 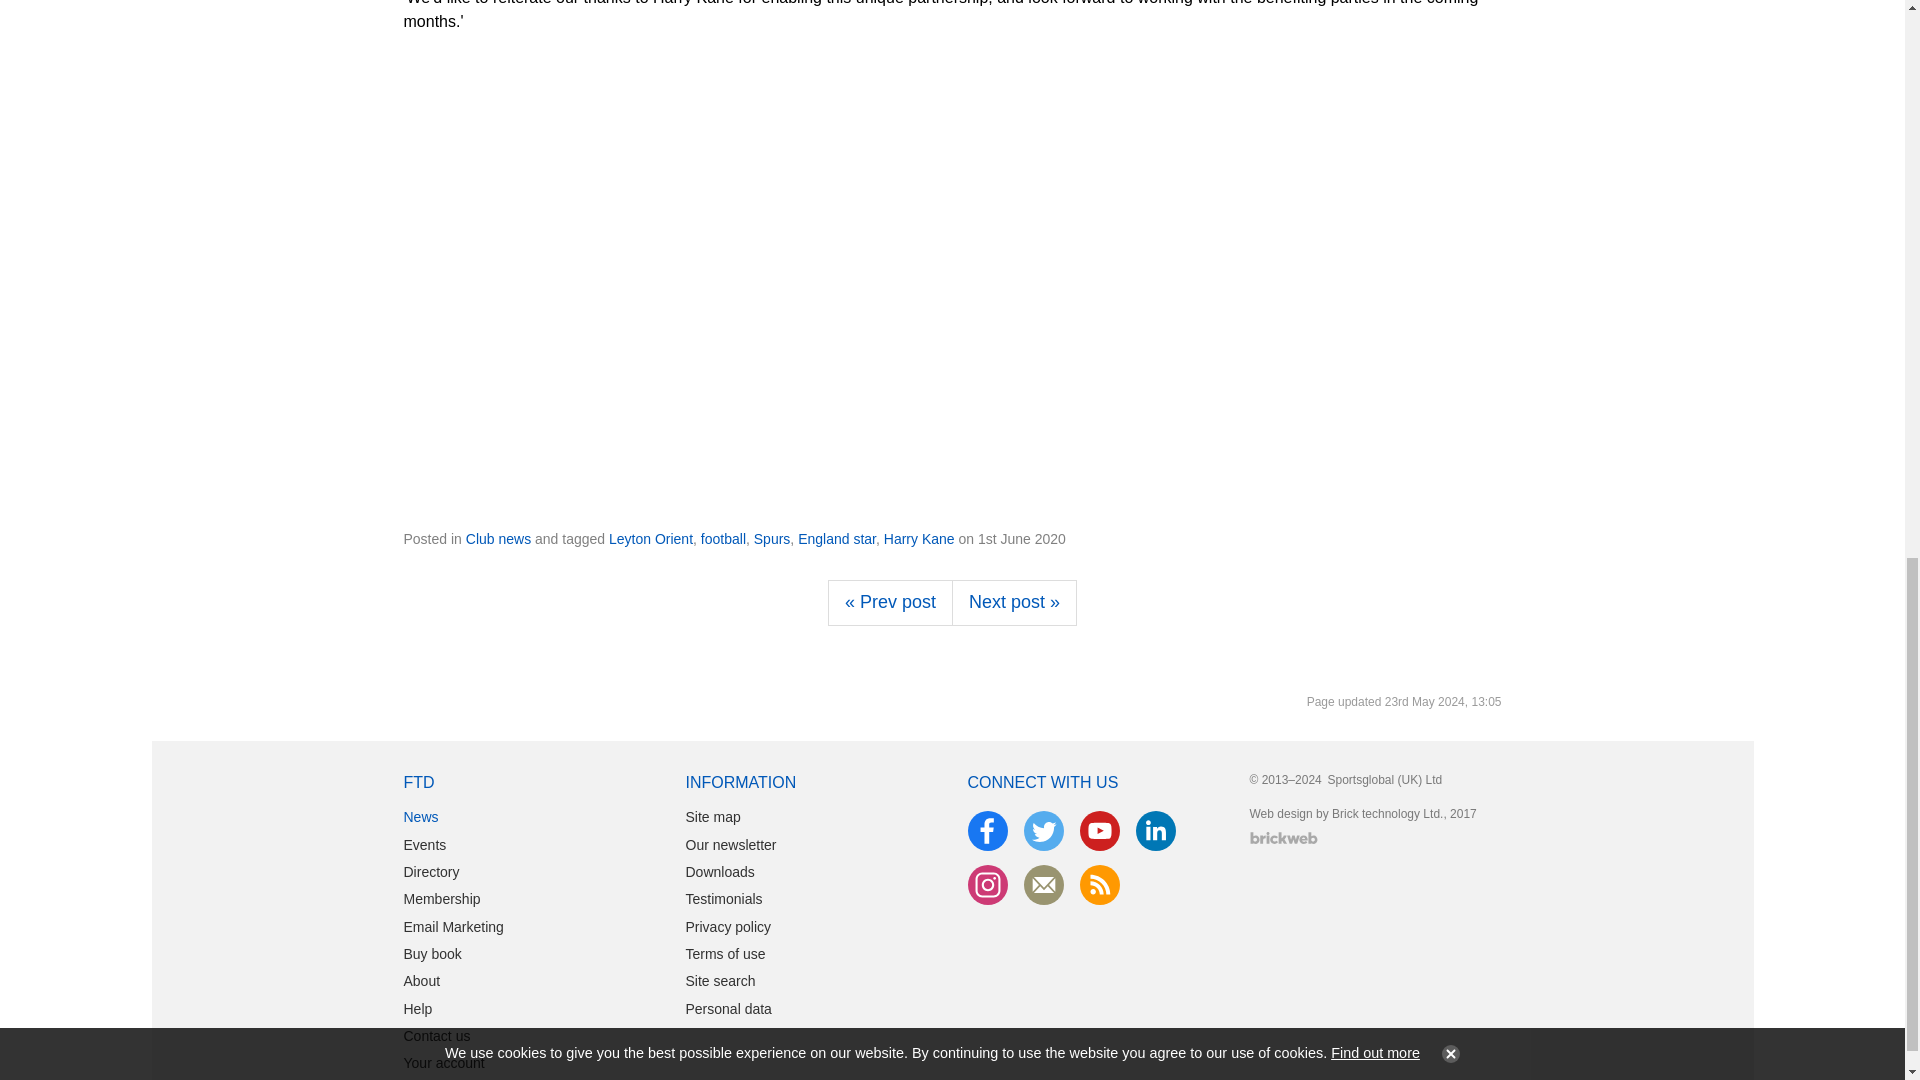 I want to click on LinkedIn, so click(x=1156, y=831).